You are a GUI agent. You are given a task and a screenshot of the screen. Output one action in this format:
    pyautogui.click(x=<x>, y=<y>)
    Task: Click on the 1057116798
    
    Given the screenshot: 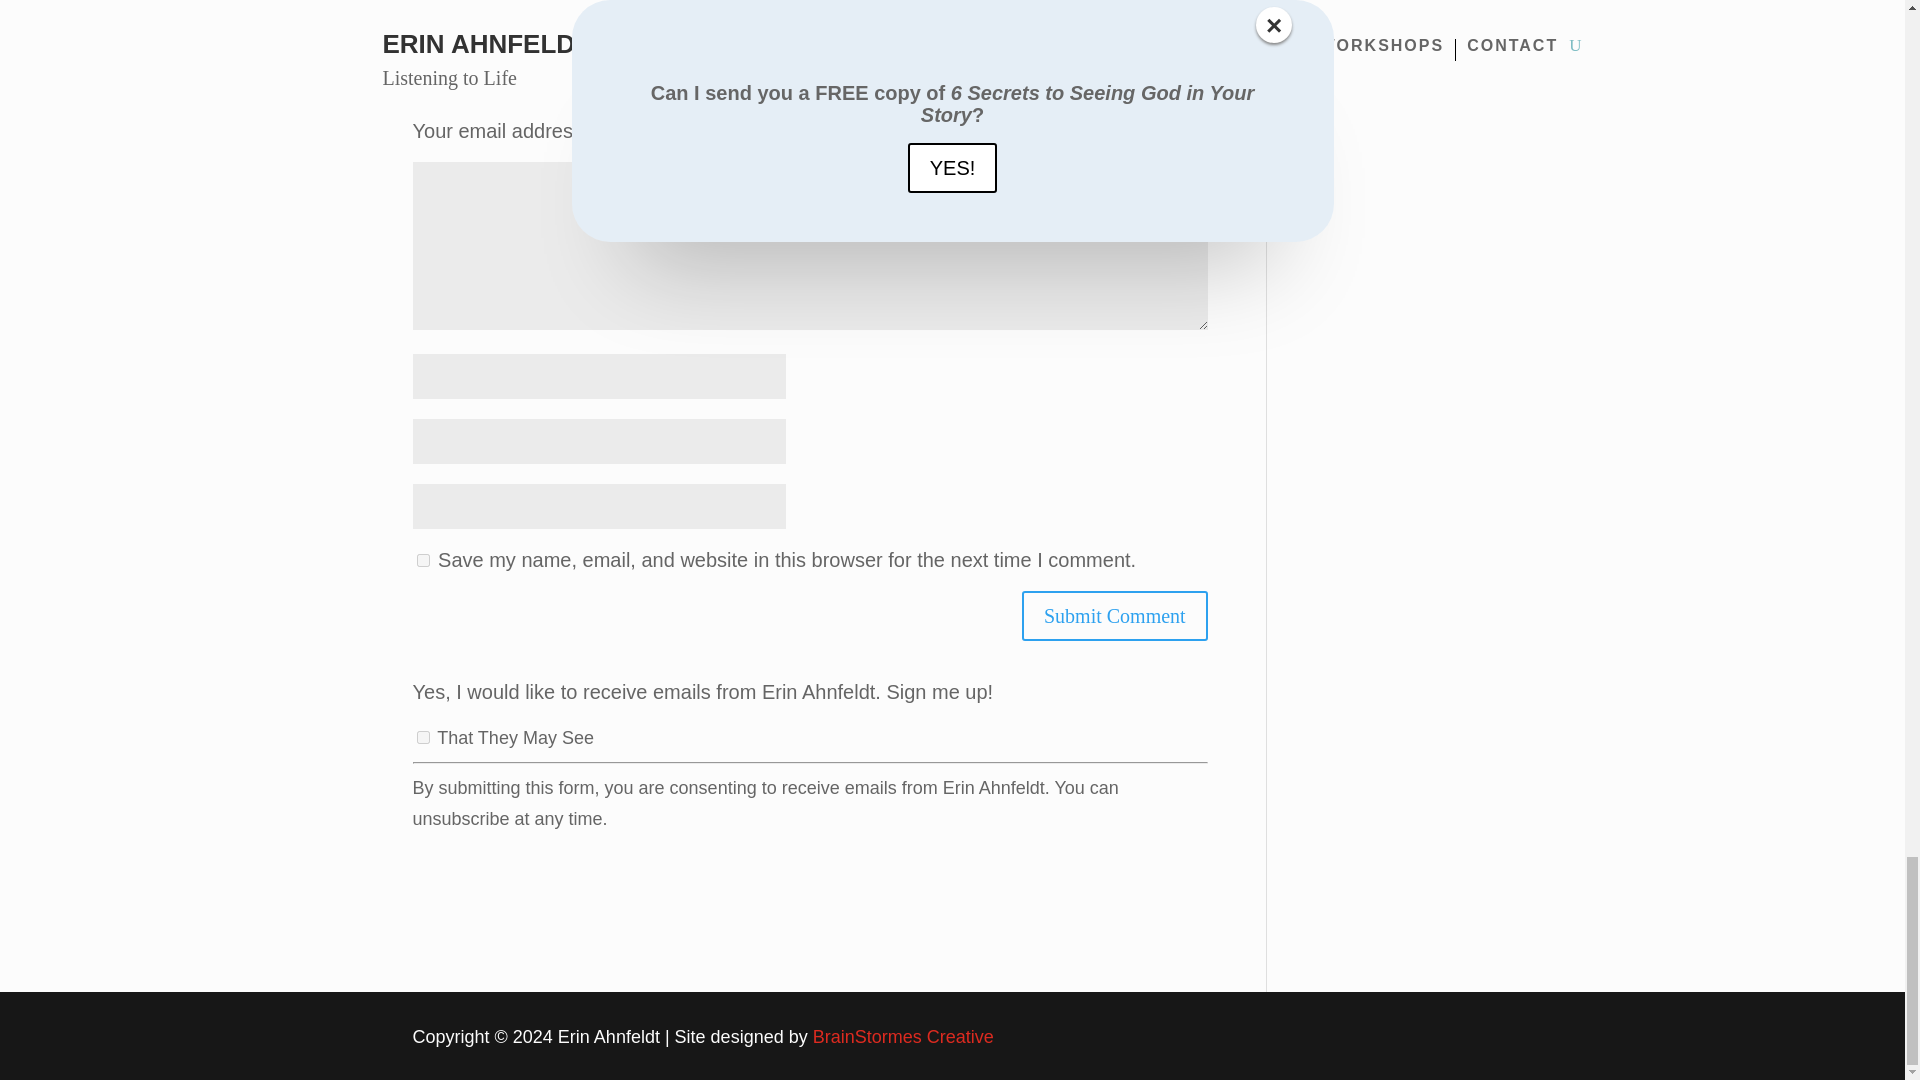 What is the action you would take?
    pyautogui.click(x=422, y=738)
    